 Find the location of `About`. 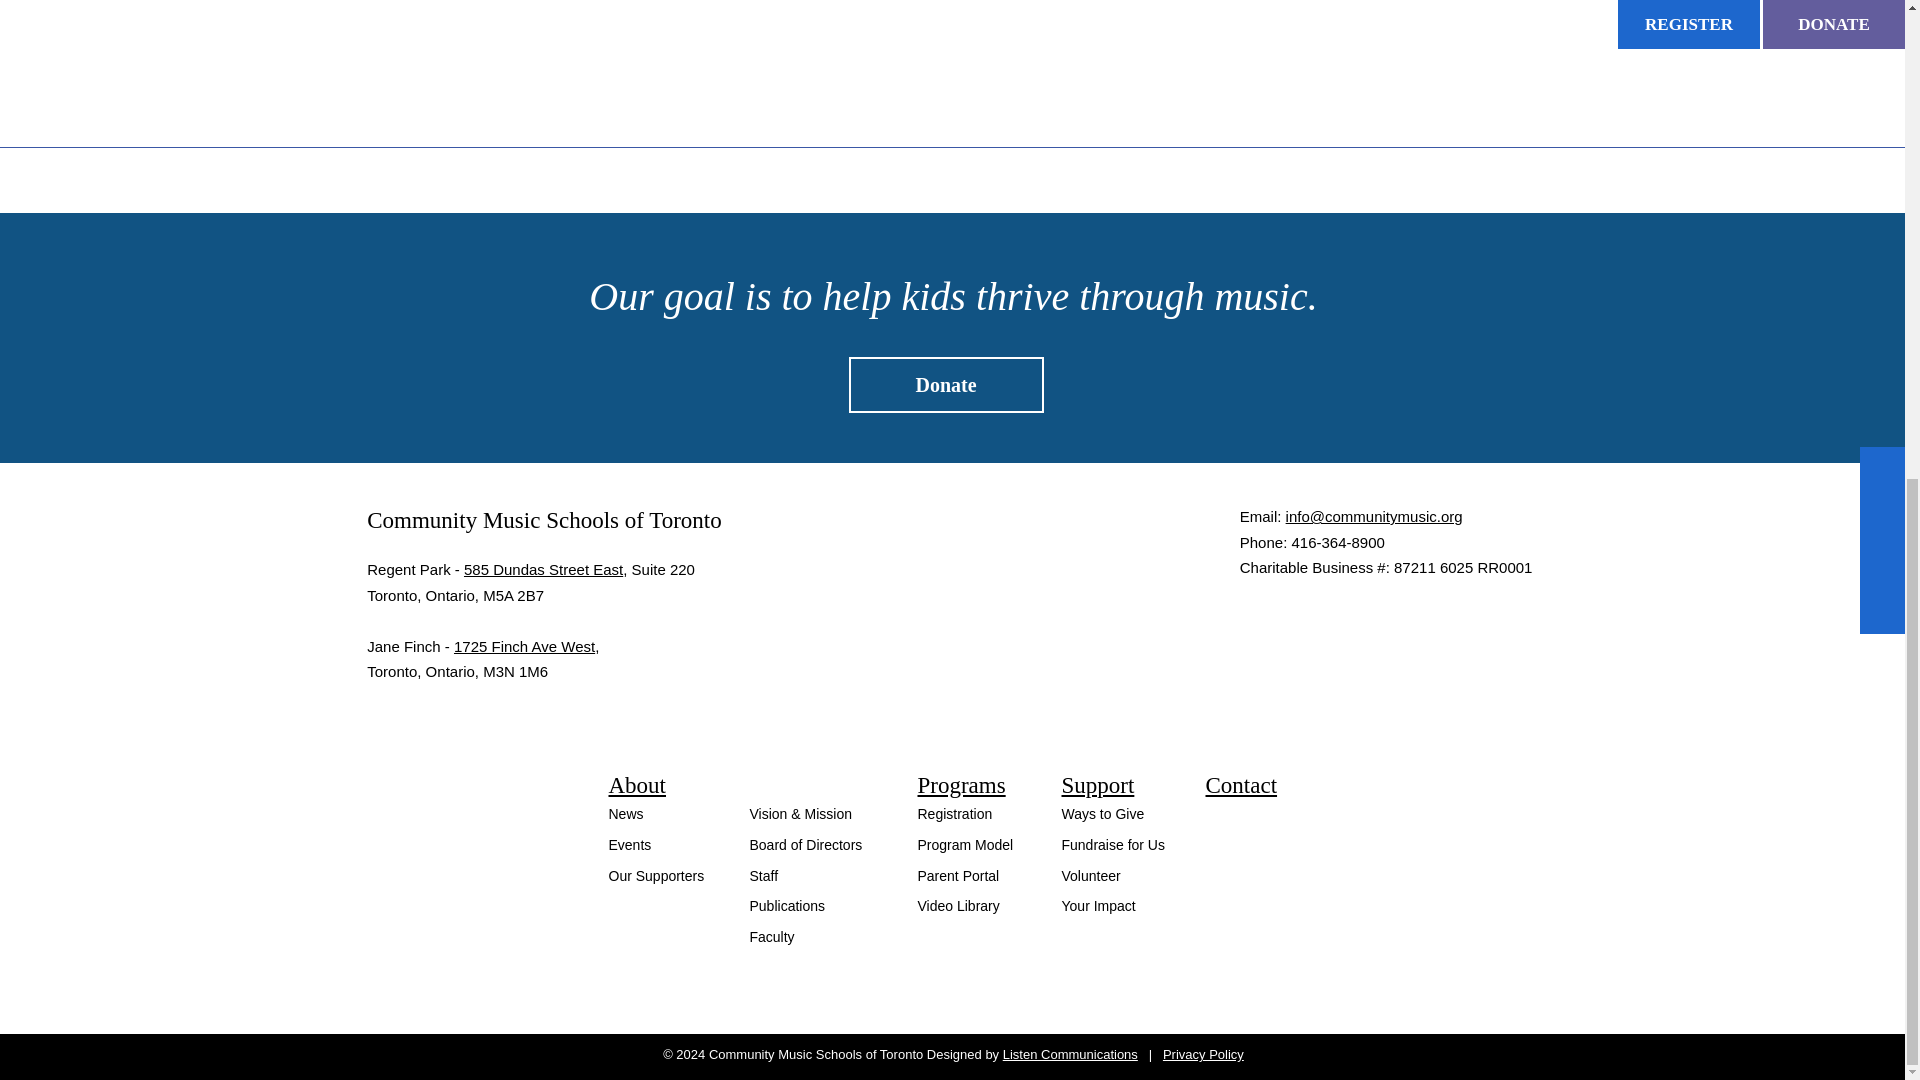

About is located at coordinates (637, 785).